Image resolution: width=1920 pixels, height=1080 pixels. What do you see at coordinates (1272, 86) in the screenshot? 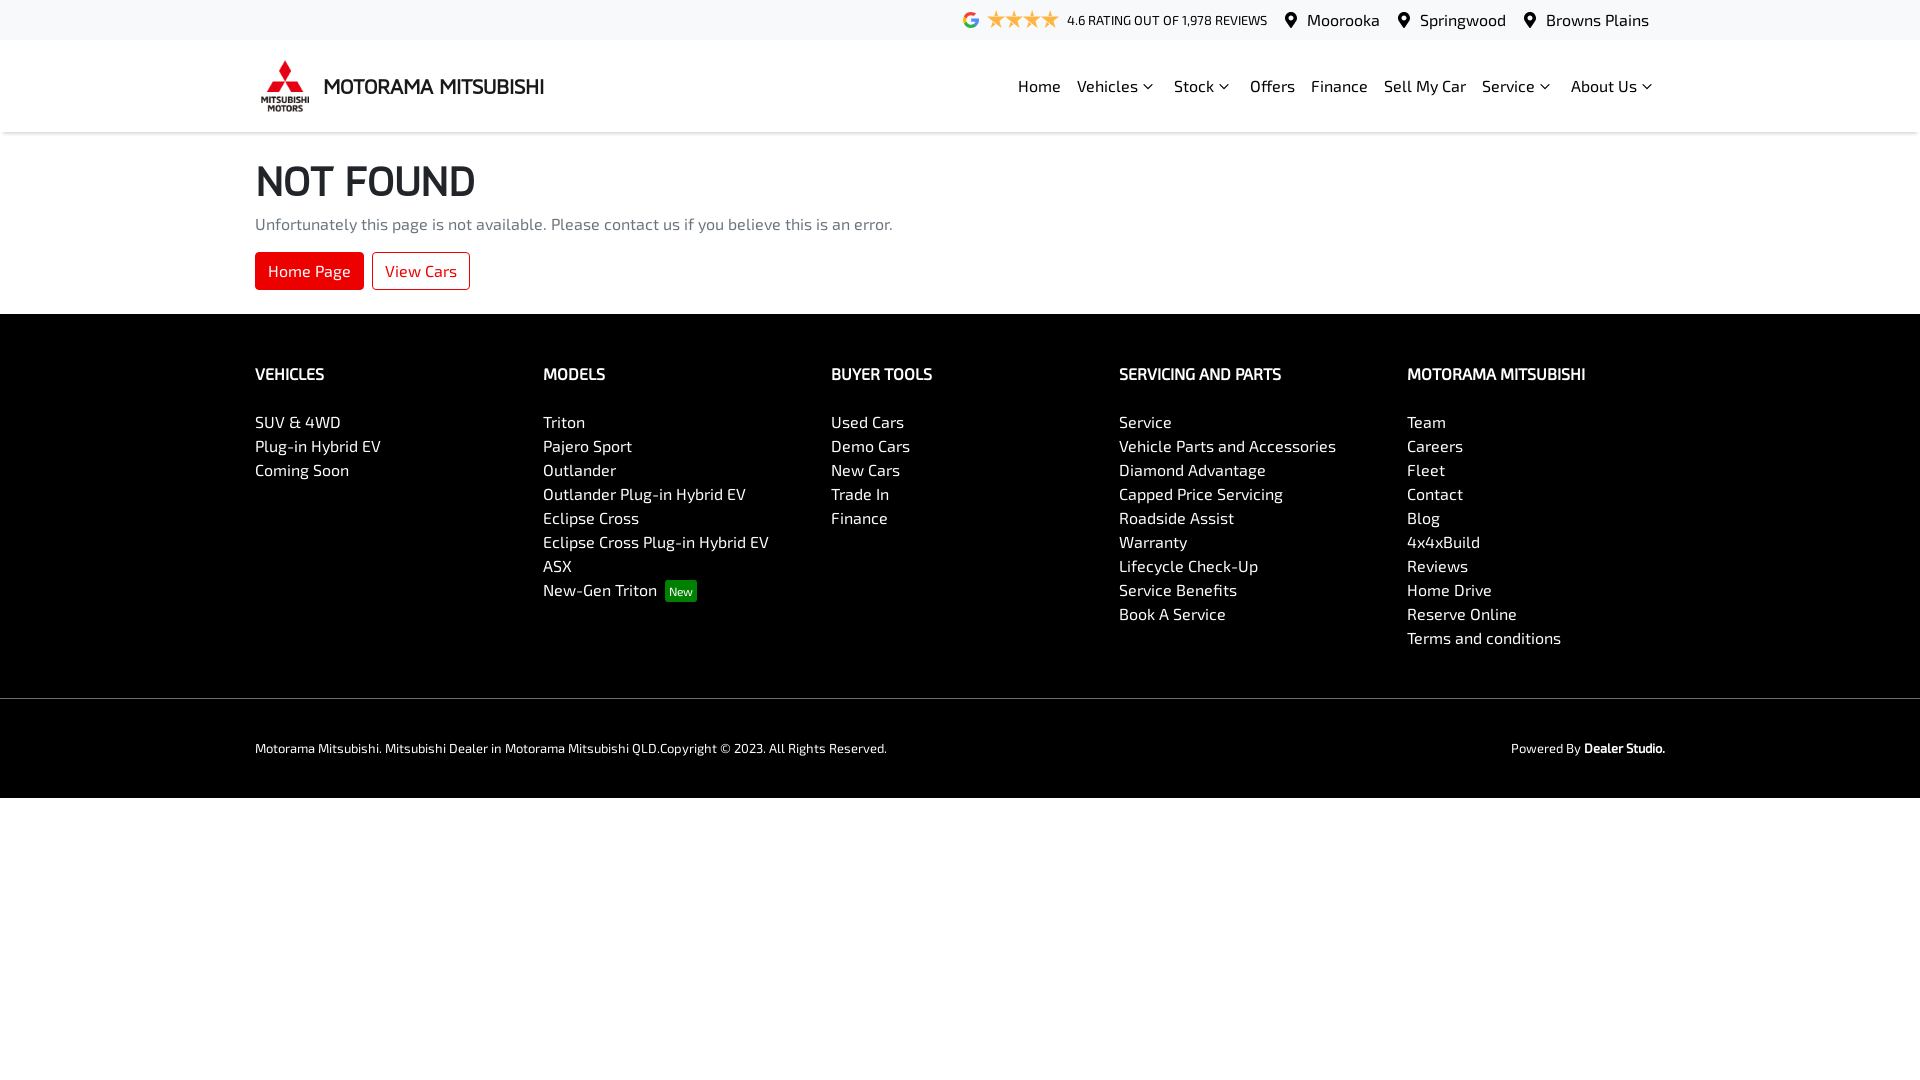
I see `Offers` at bounding box center [1272, 86].